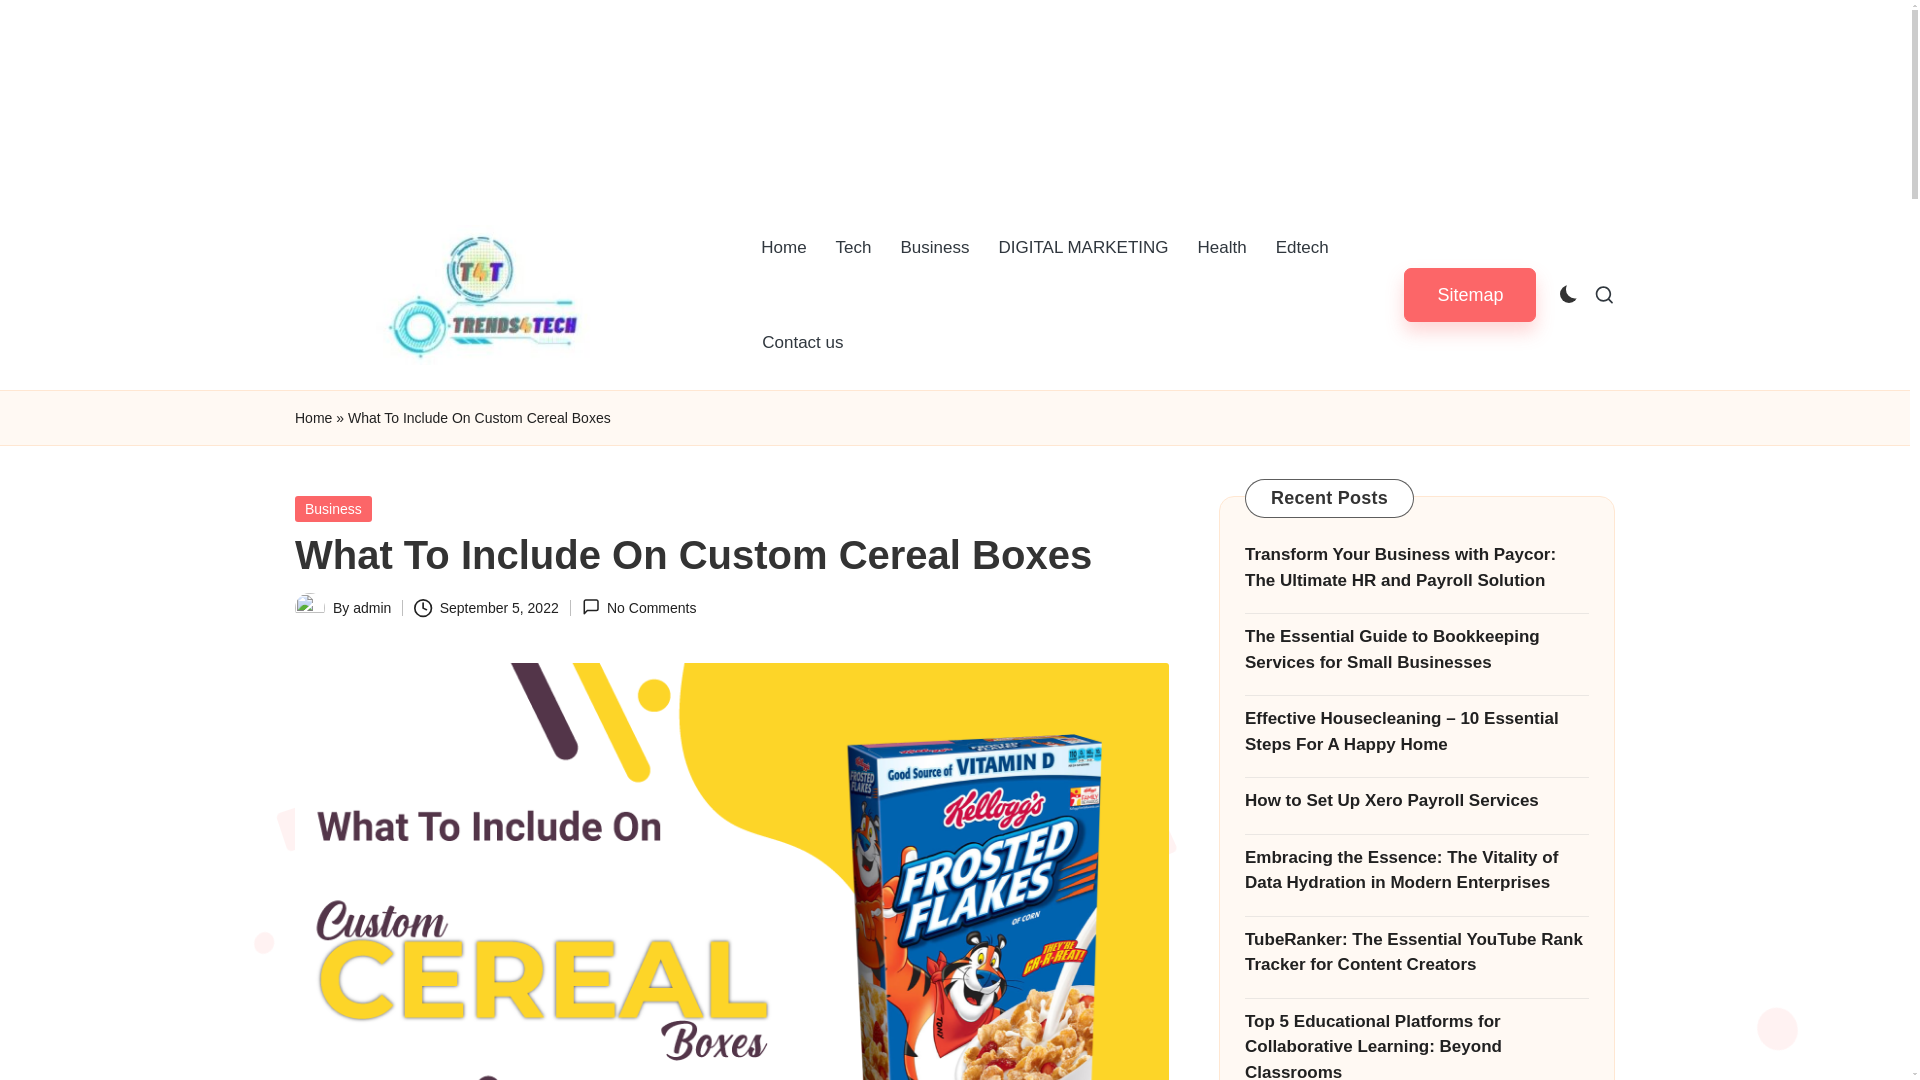  I want to click on Sitemap, so click(1470, 294).